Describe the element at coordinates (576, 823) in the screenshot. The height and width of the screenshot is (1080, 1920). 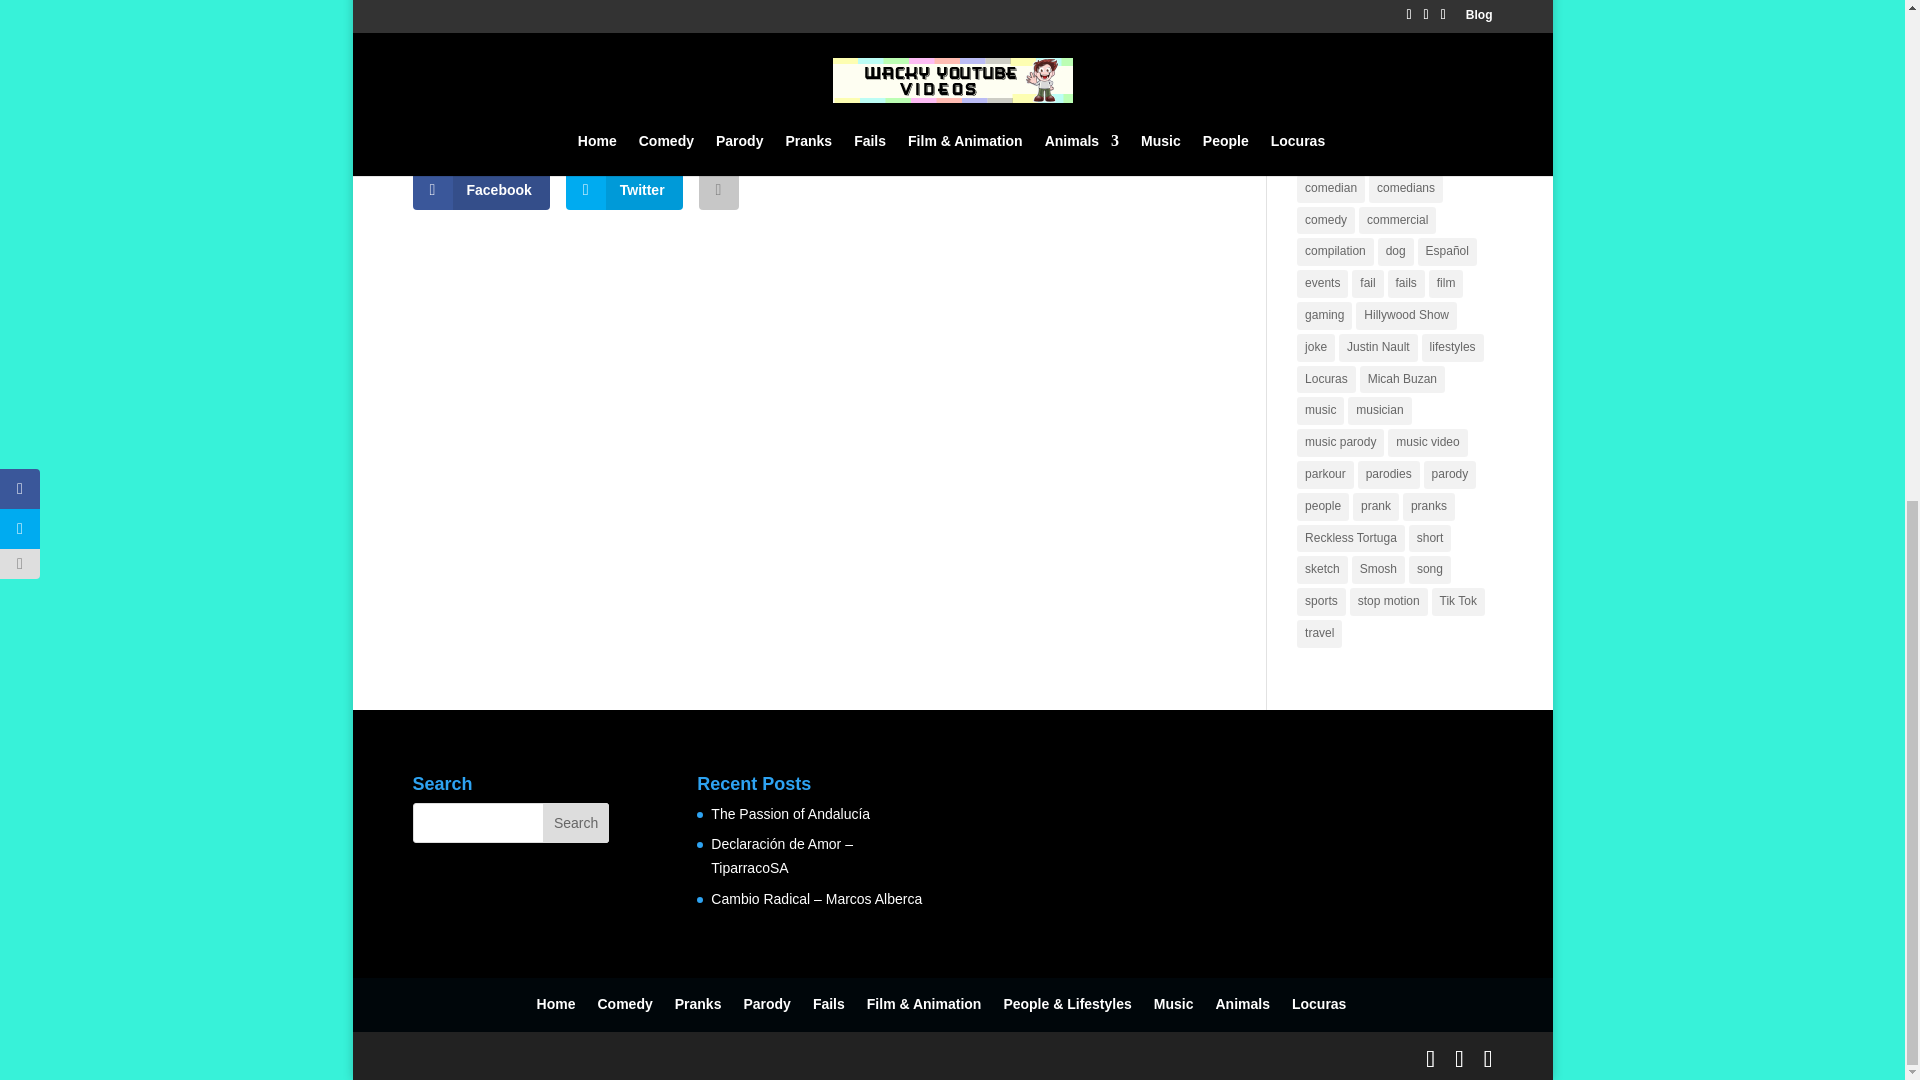
I see `Search` at that location.